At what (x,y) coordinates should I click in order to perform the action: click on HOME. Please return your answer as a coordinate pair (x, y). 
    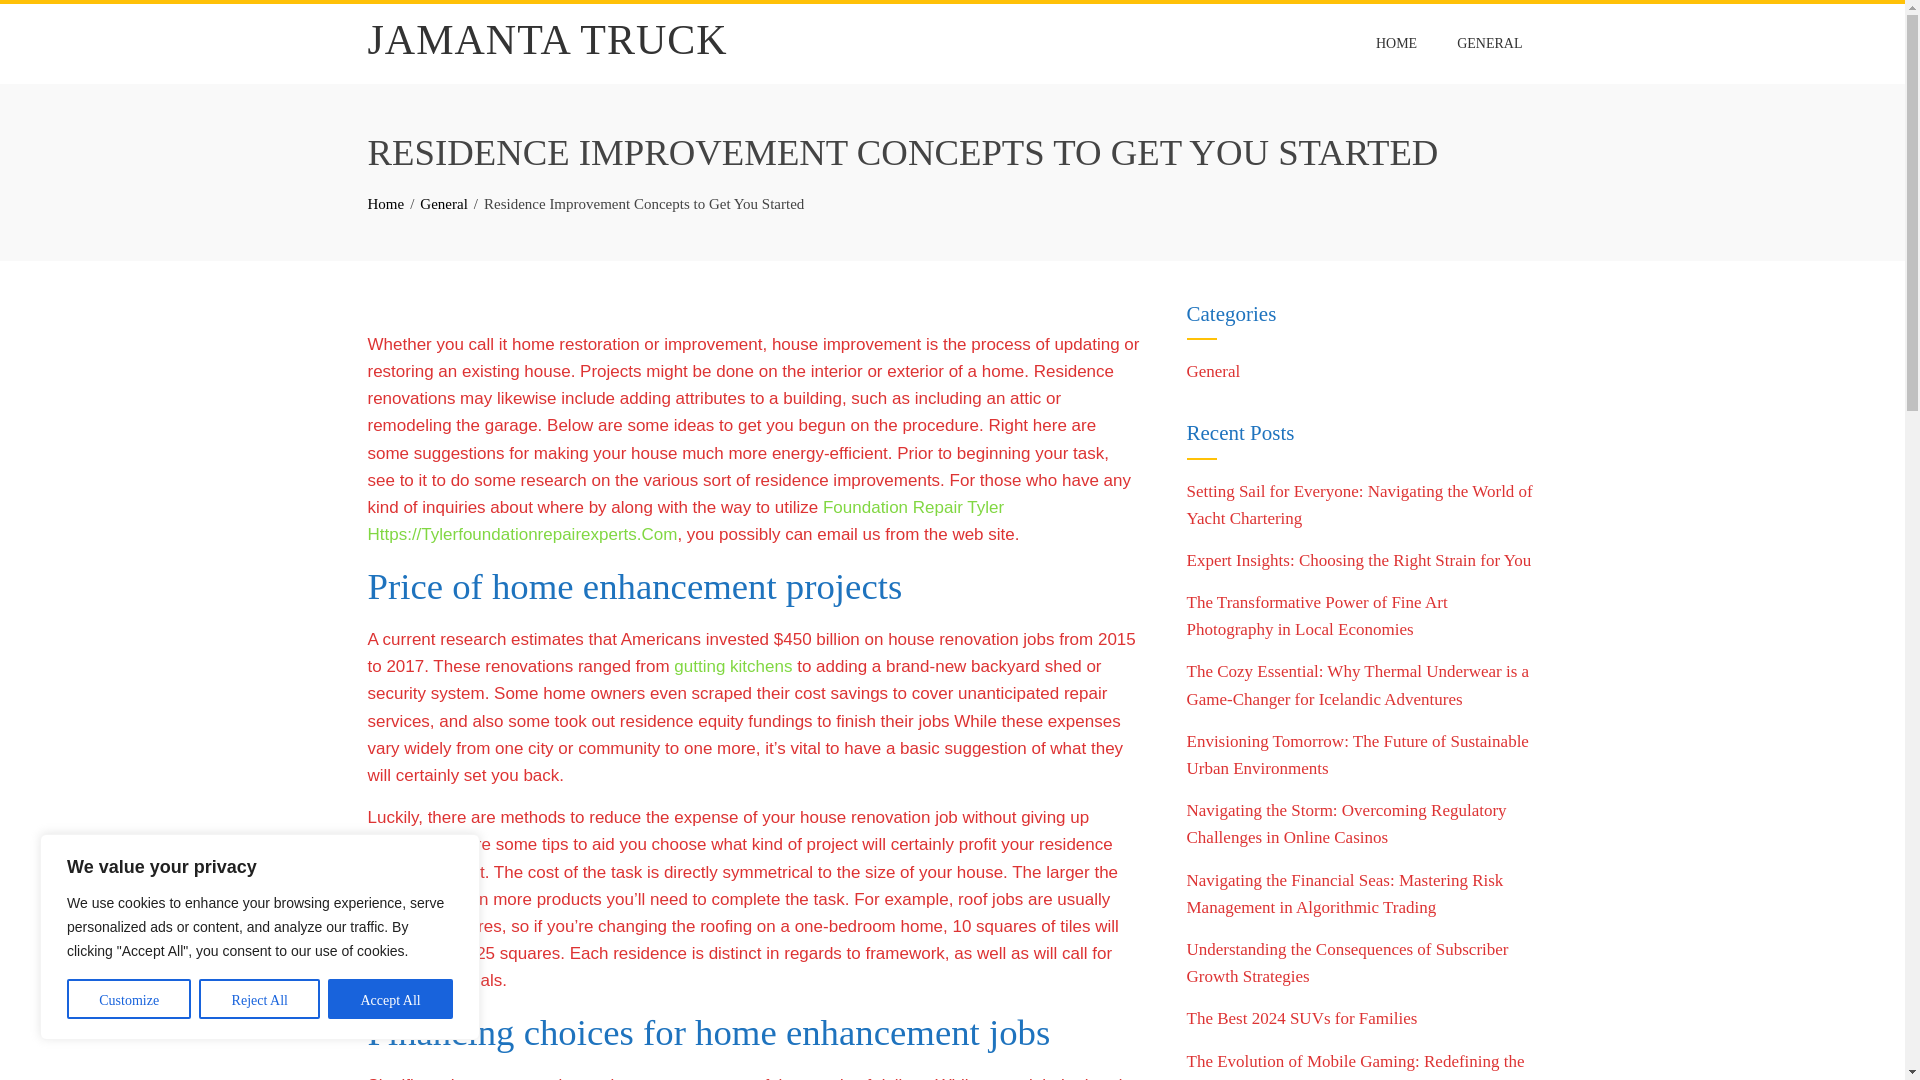
    Looking at the image, I should click on (1396, 43).